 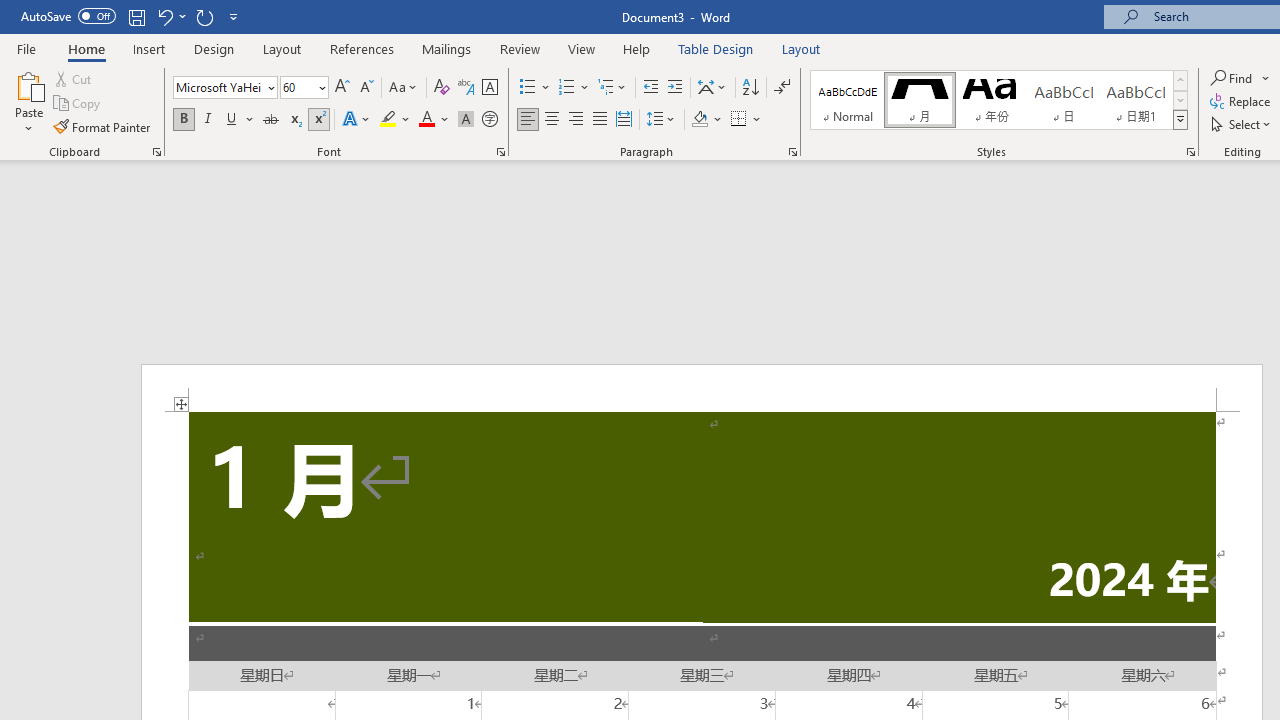 I want to click on Sort..., so click(x=750, y=88).